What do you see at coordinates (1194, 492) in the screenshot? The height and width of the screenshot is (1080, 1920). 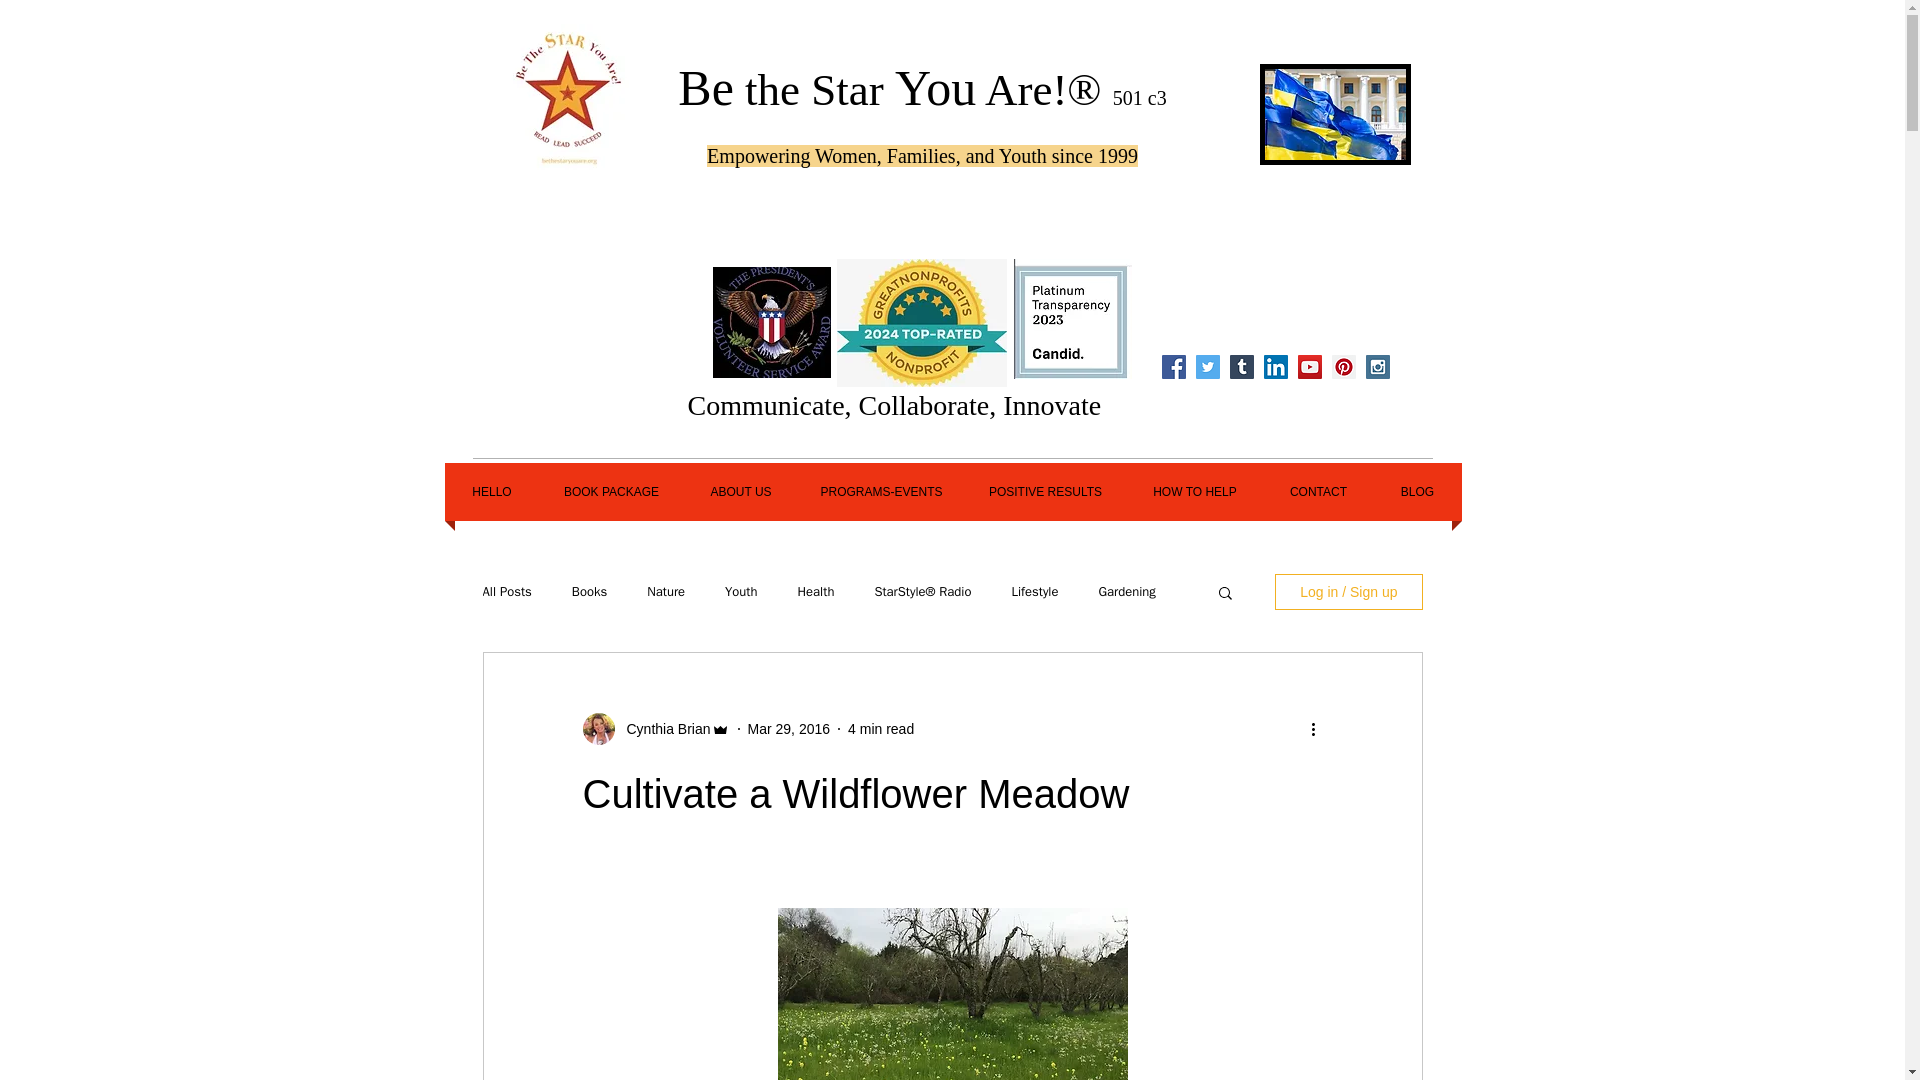 I see `HOW TO HELP` at bounding box center [1194, 492].